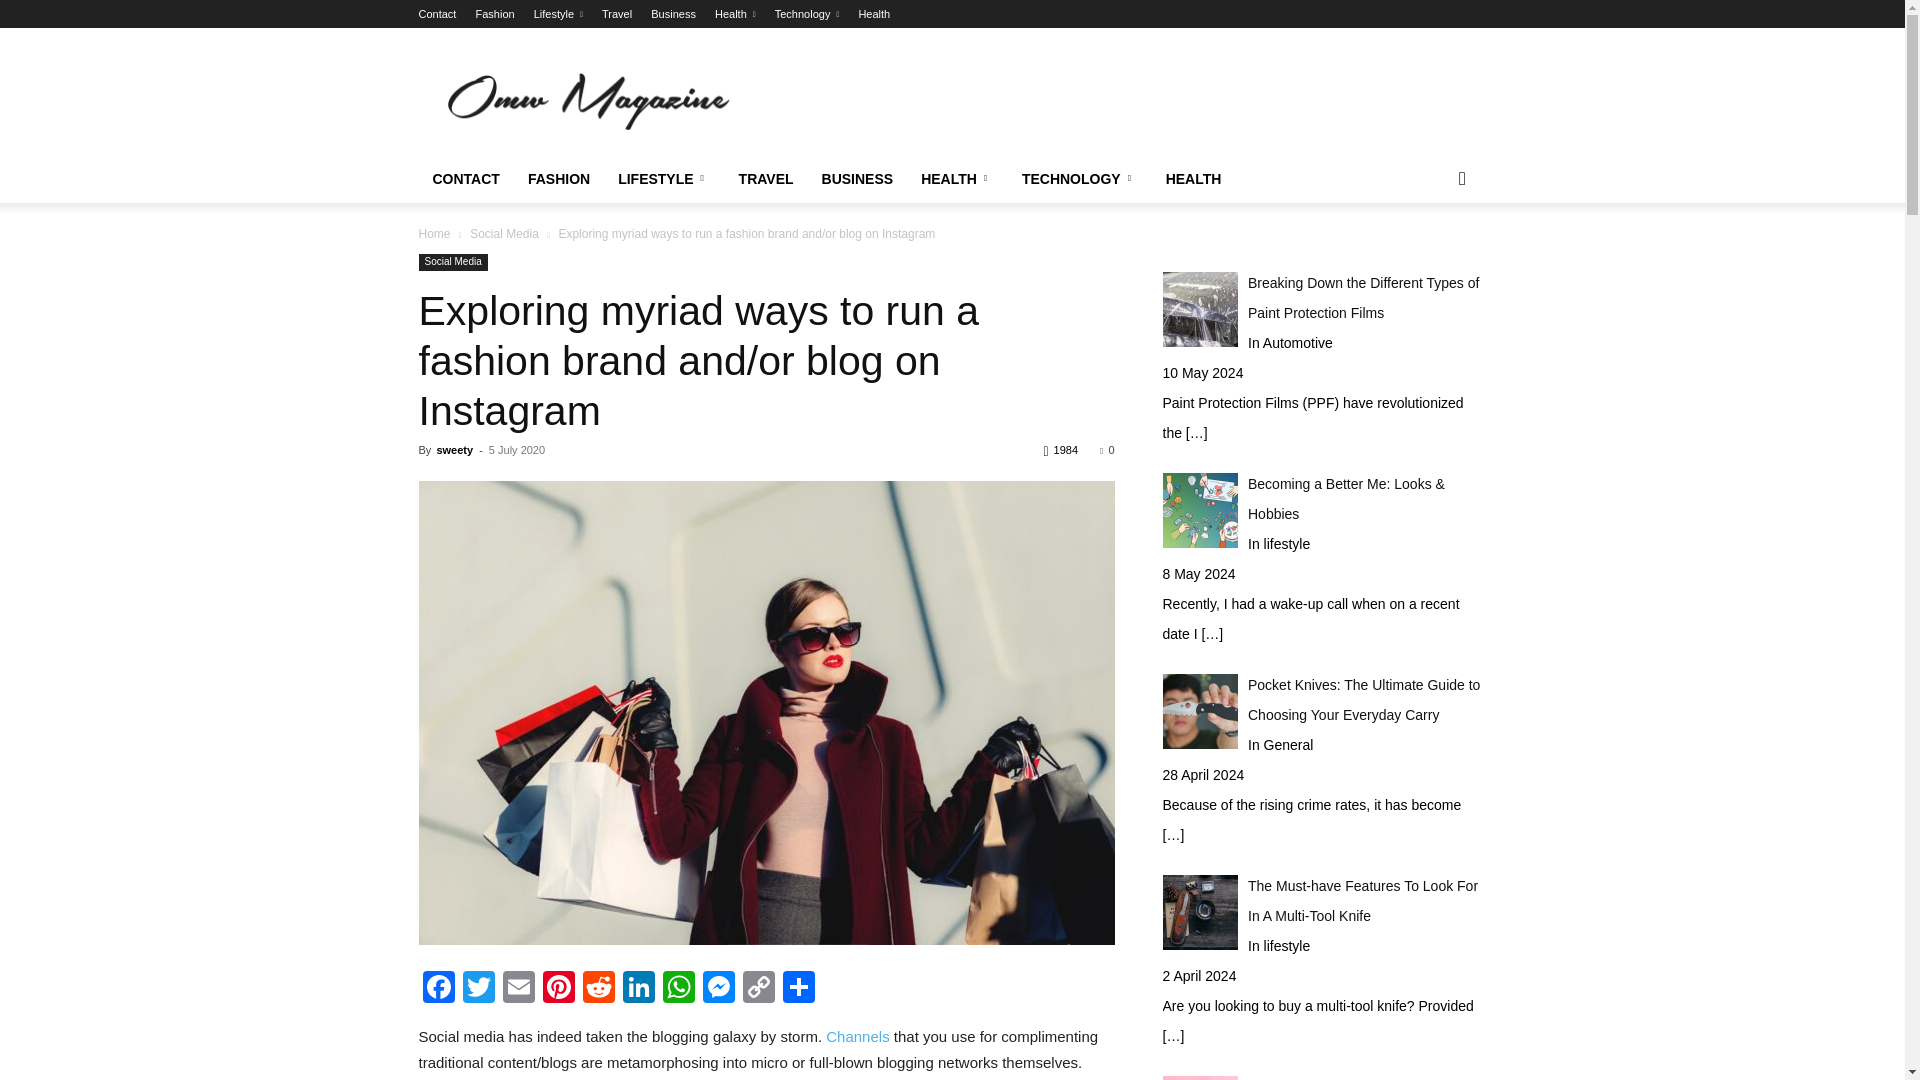 The image size is (1920, 1080). What do you see at coordinates (672, 14) in the screenshot?
I see `Business` at bounding box center [672, 14].